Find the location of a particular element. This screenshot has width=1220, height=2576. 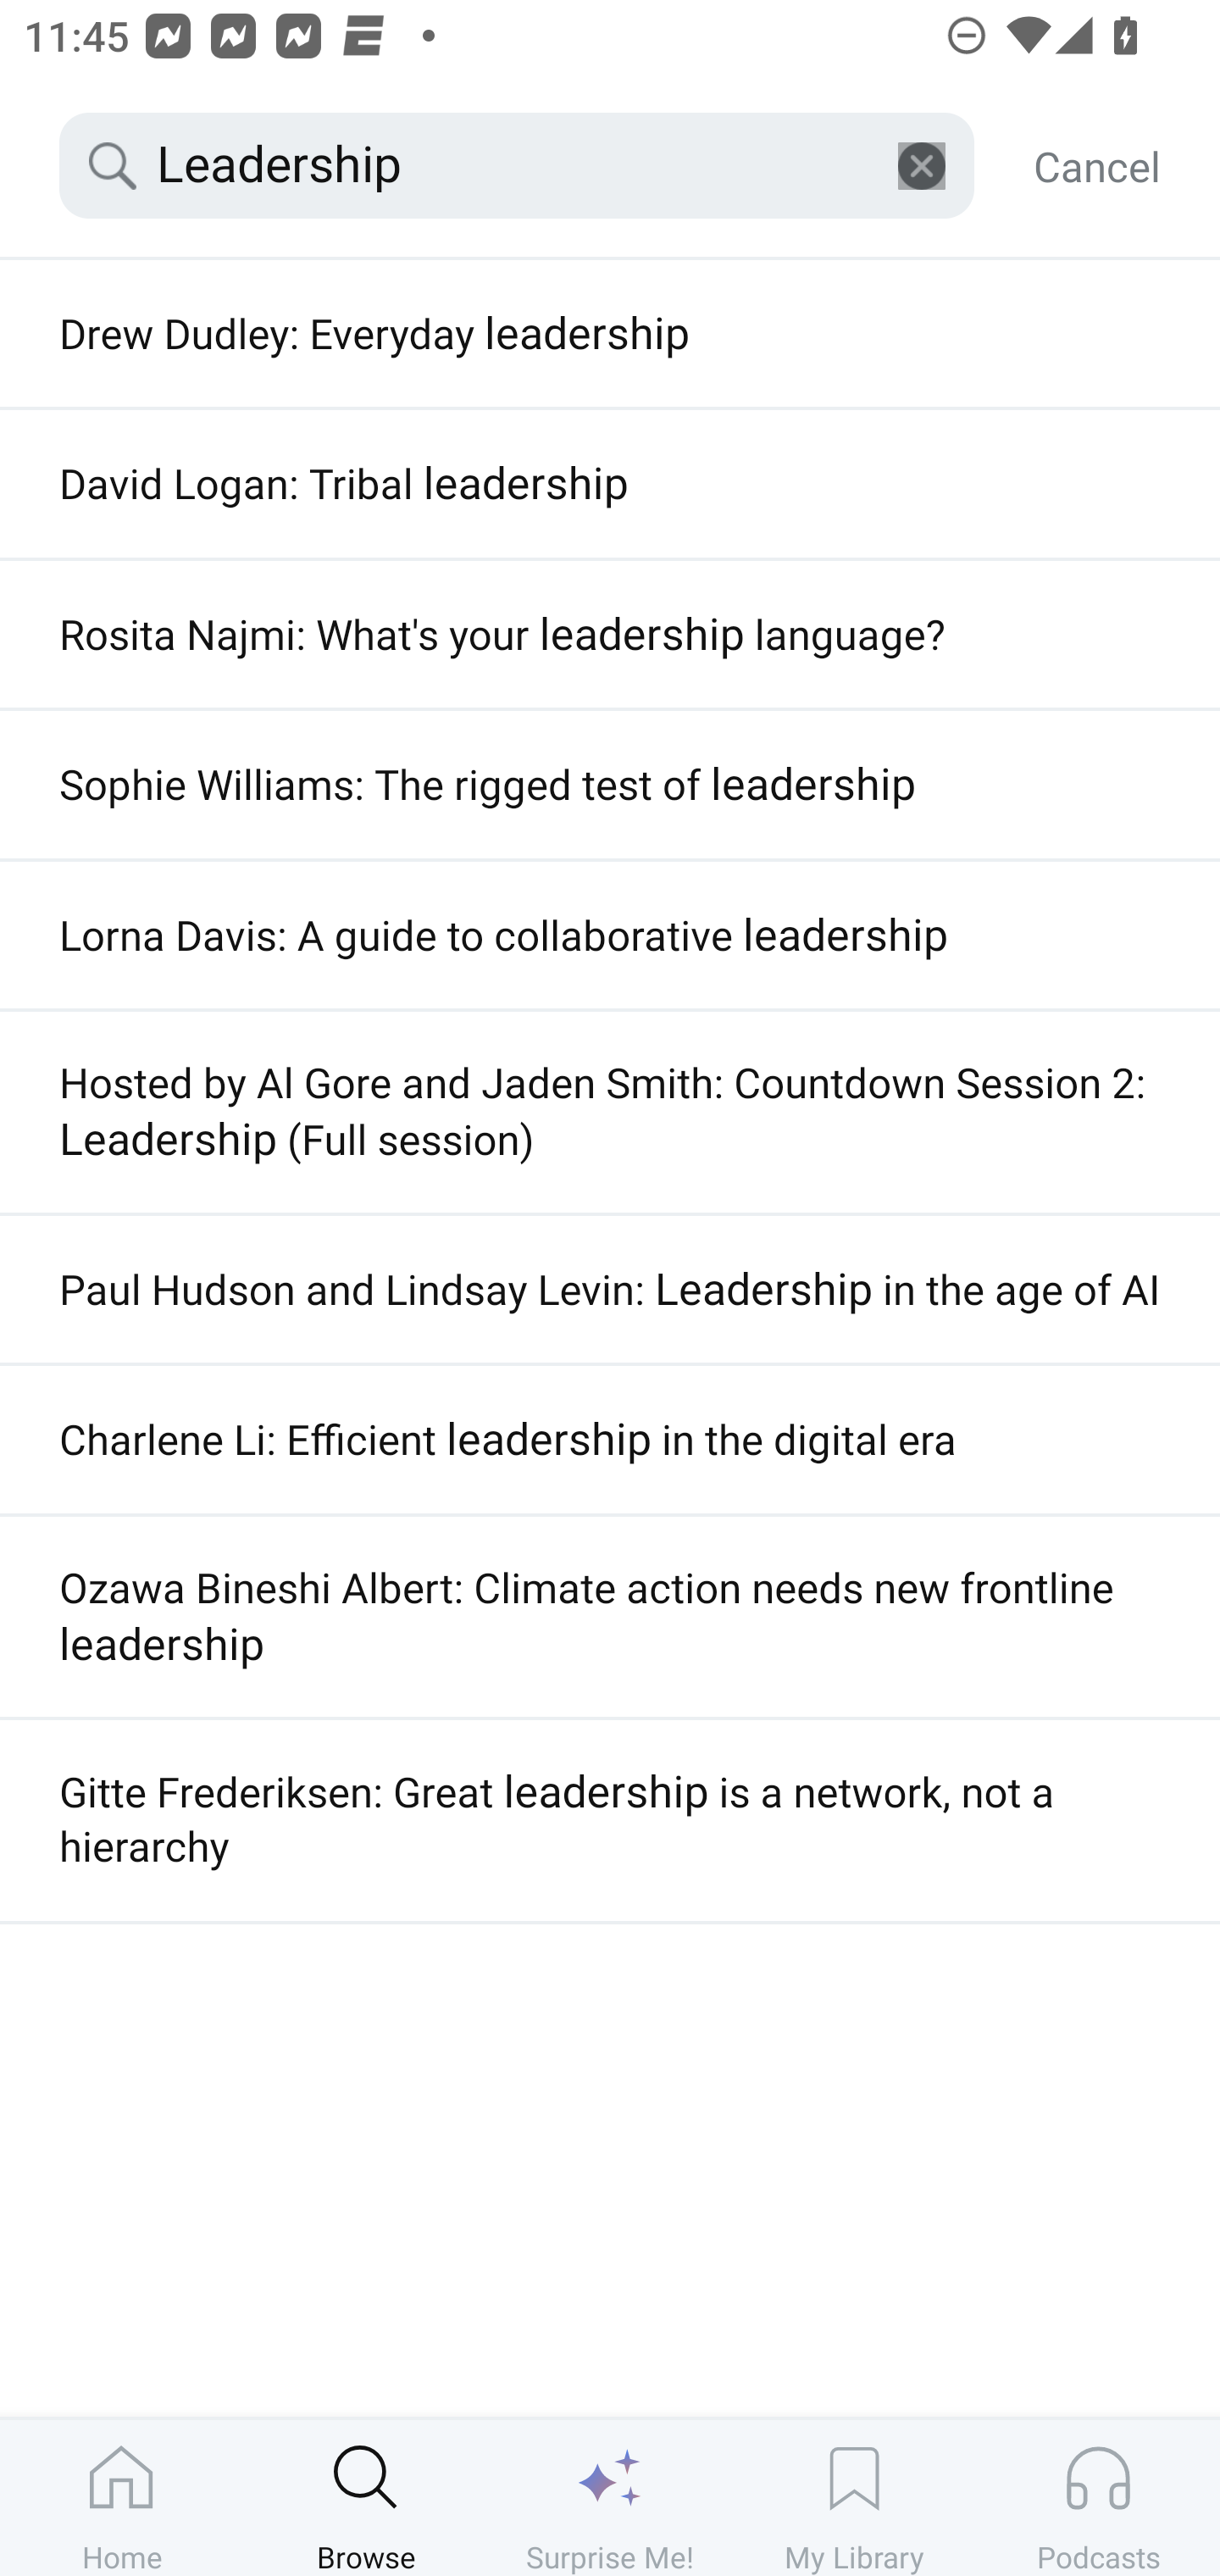

Browse is located at coordinates (366, 2497).